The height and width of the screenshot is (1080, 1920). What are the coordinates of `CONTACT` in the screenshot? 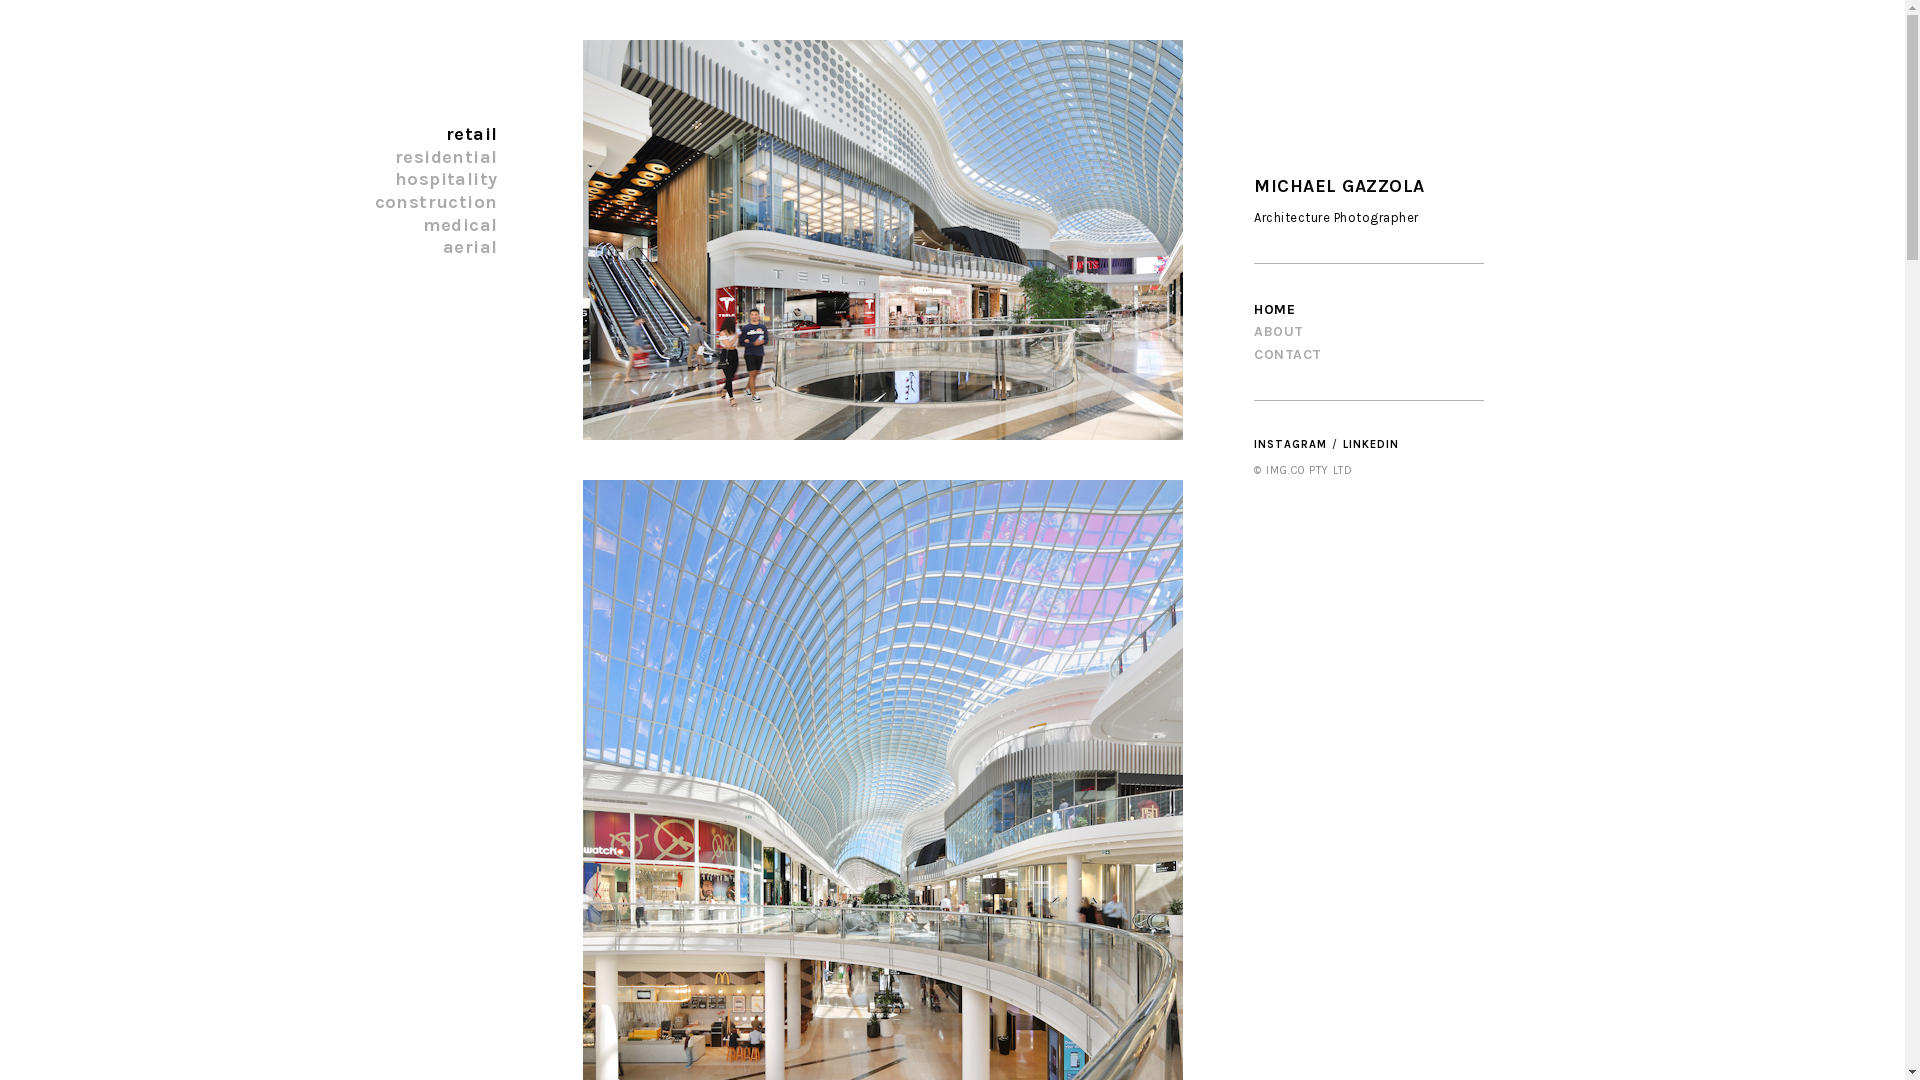 It's located at (1288, 354).